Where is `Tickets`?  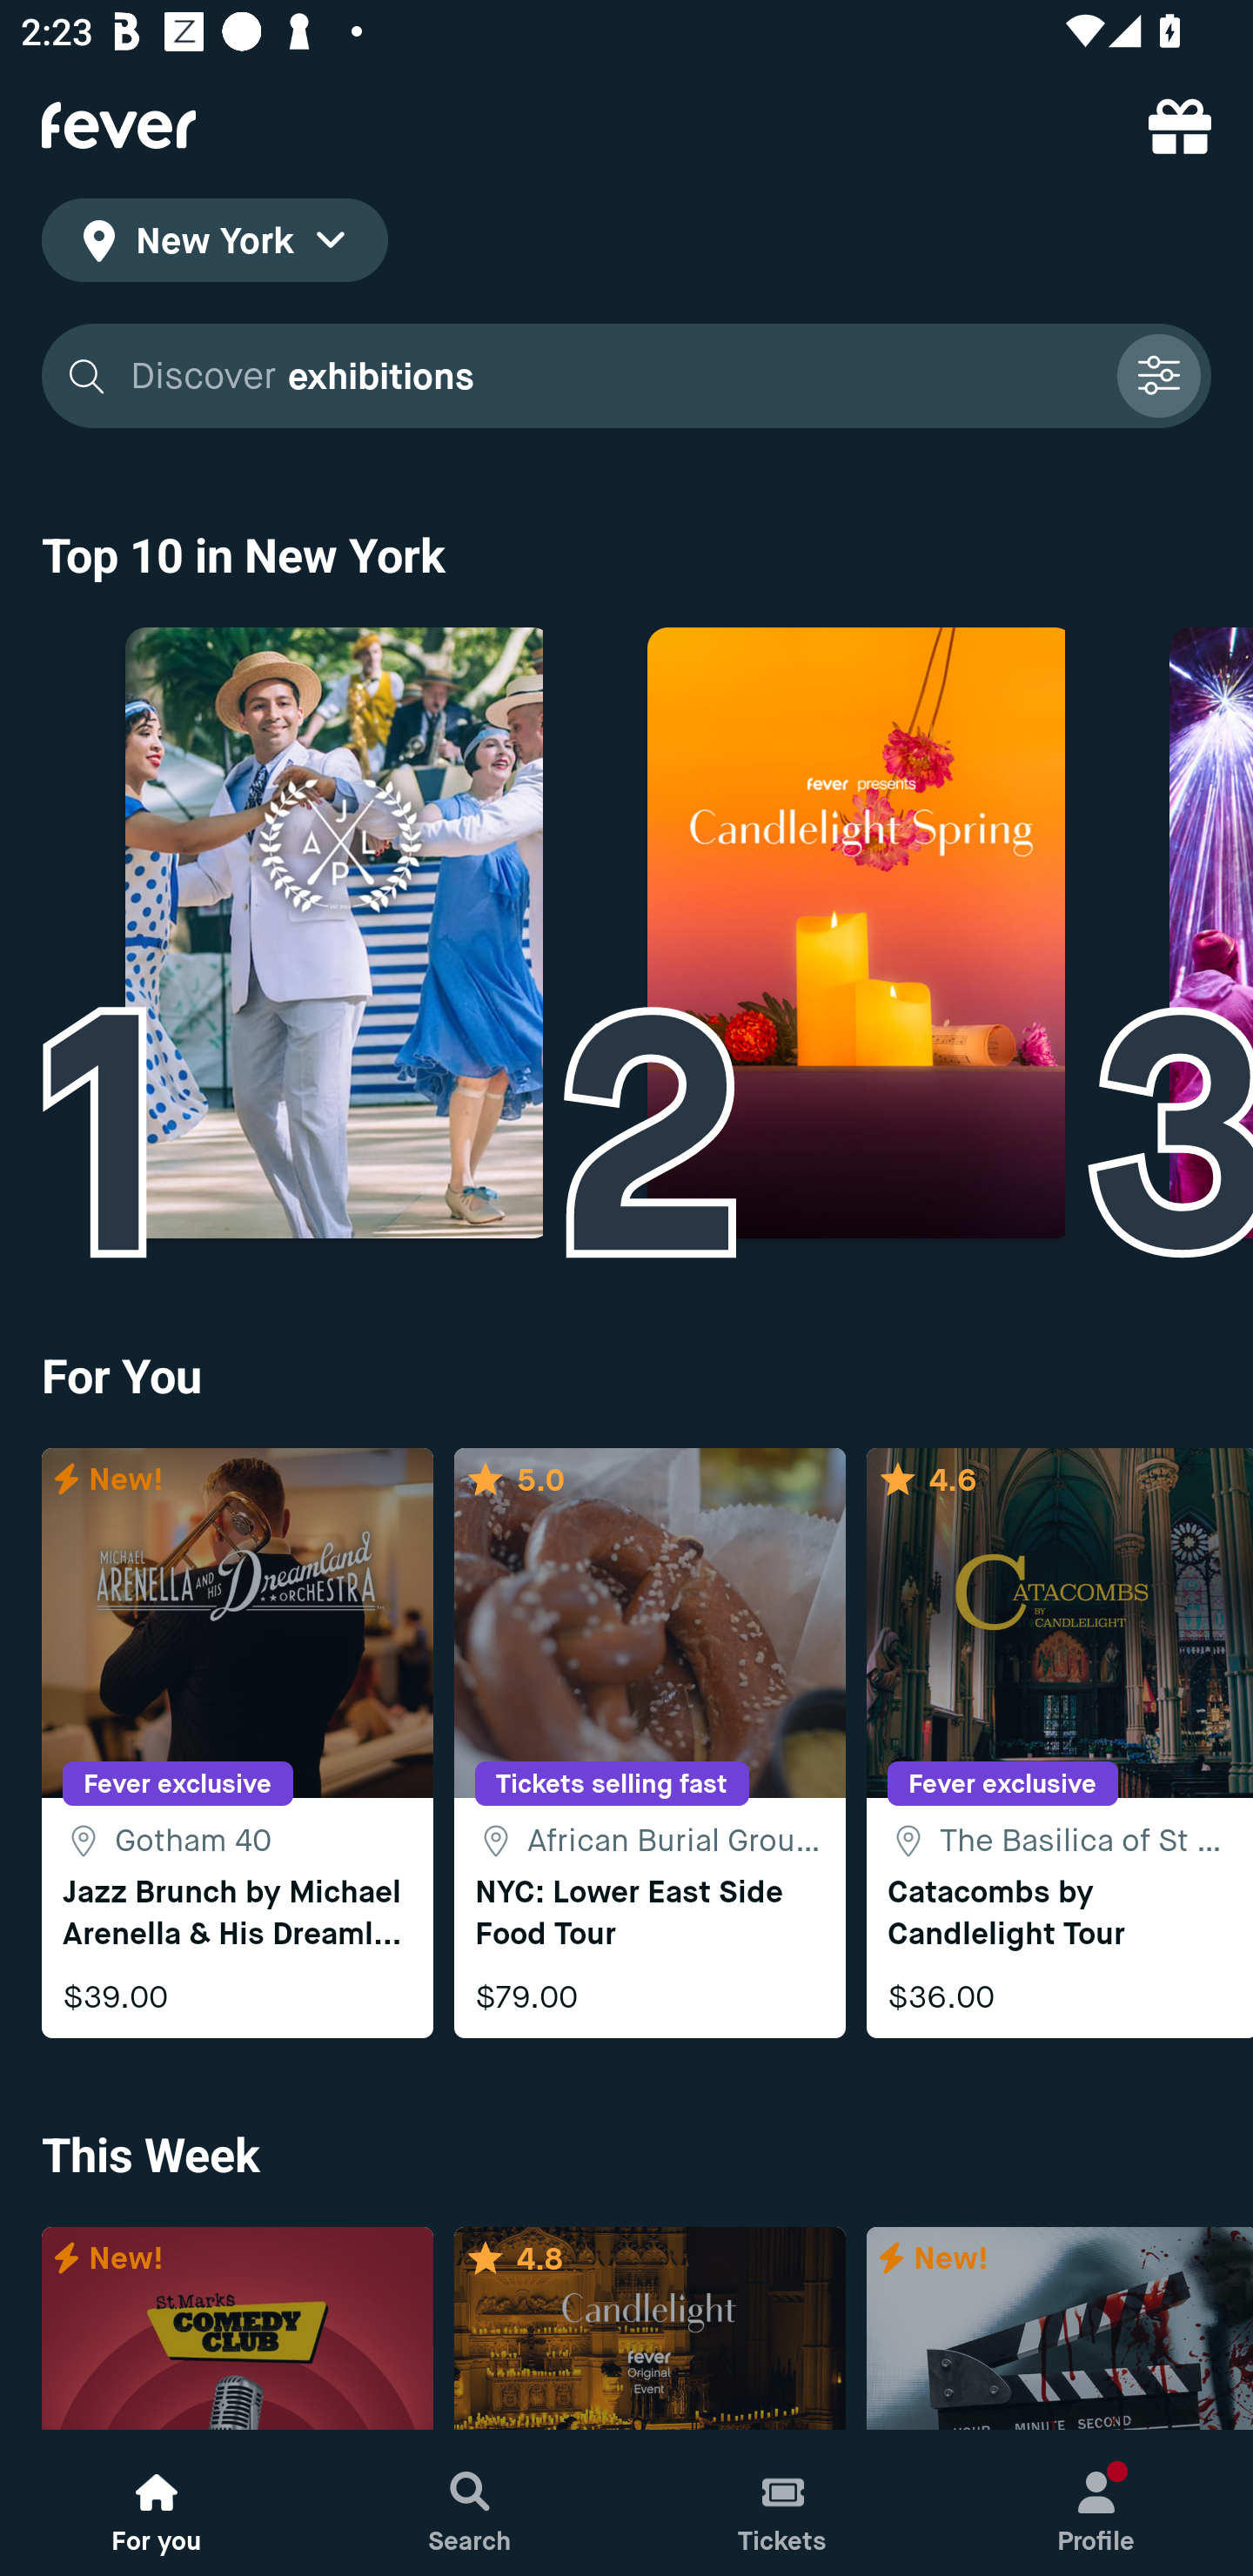
Tickets is located at coordinates (783, 2503).